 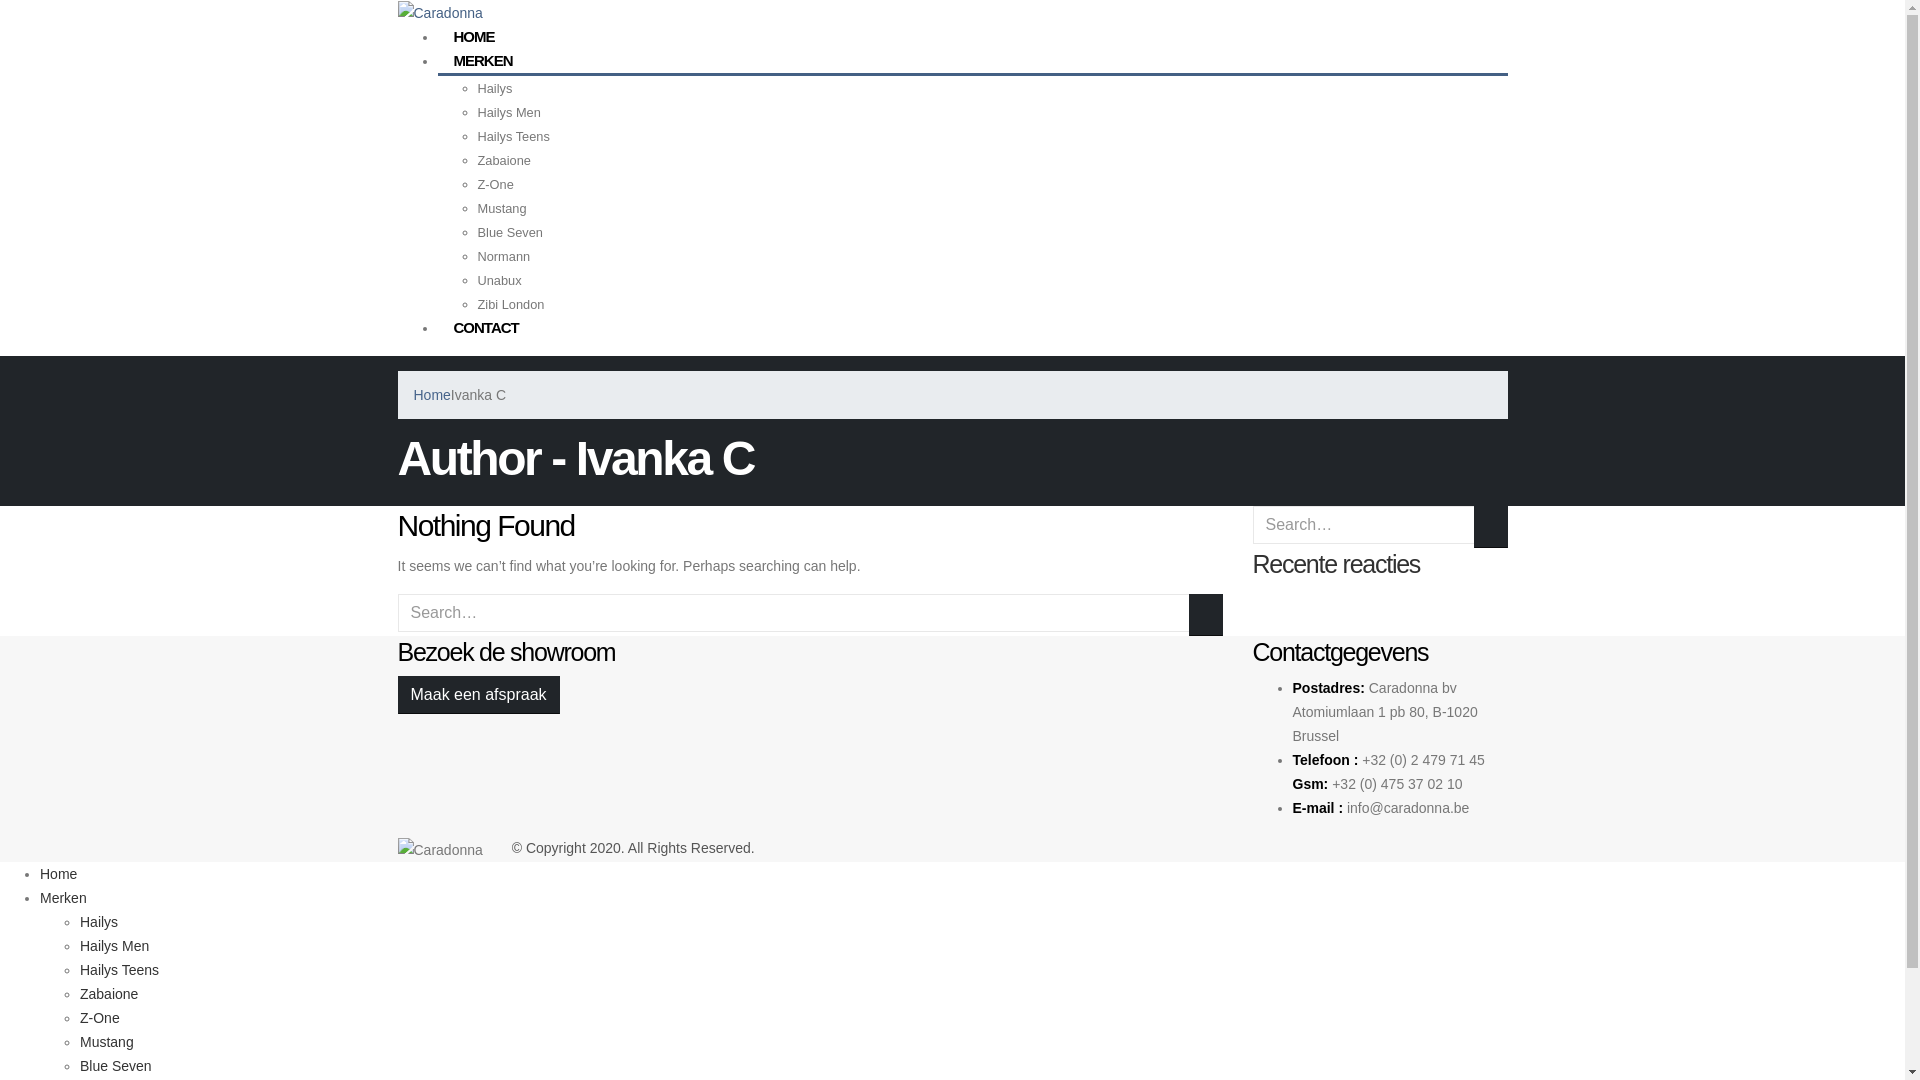 I want to click on Blue Seven, so click(x=510, y=232).